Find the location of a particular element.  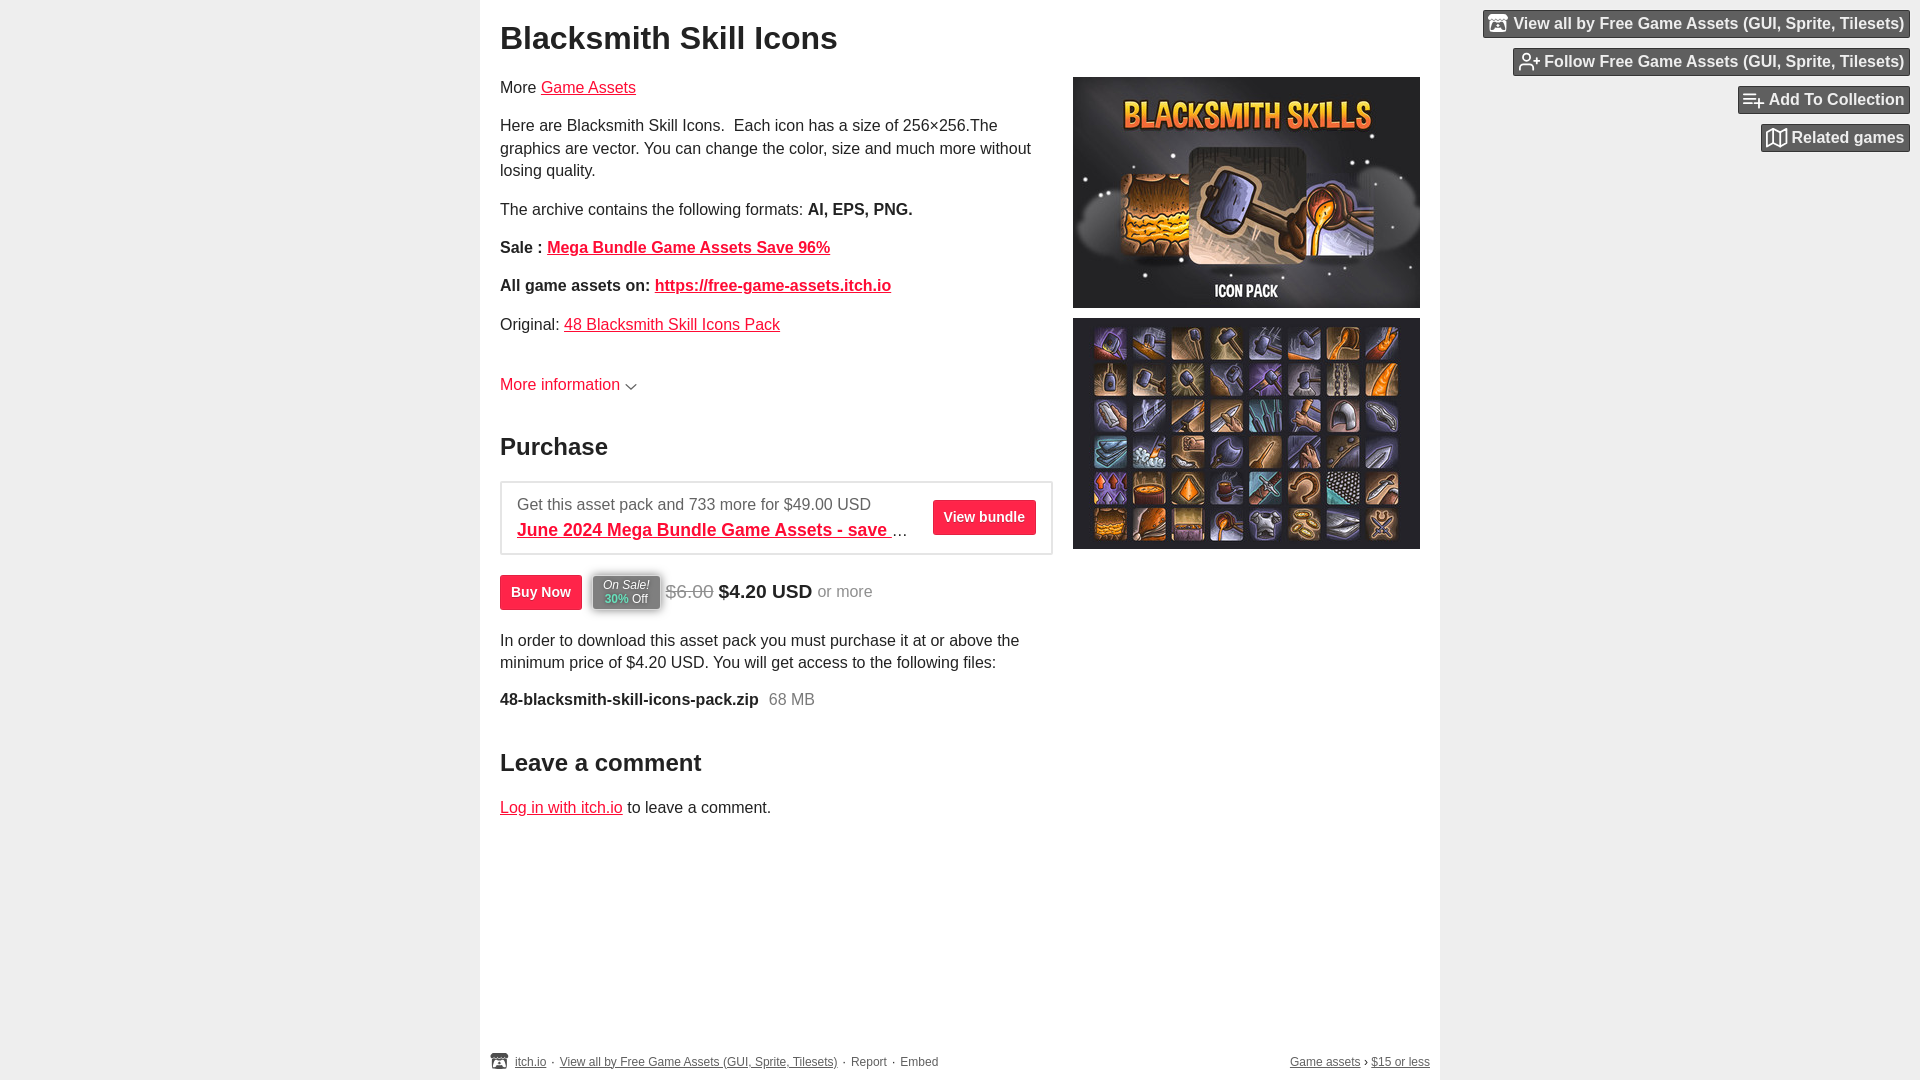

Buy Now is located at coordinates (540, 592).